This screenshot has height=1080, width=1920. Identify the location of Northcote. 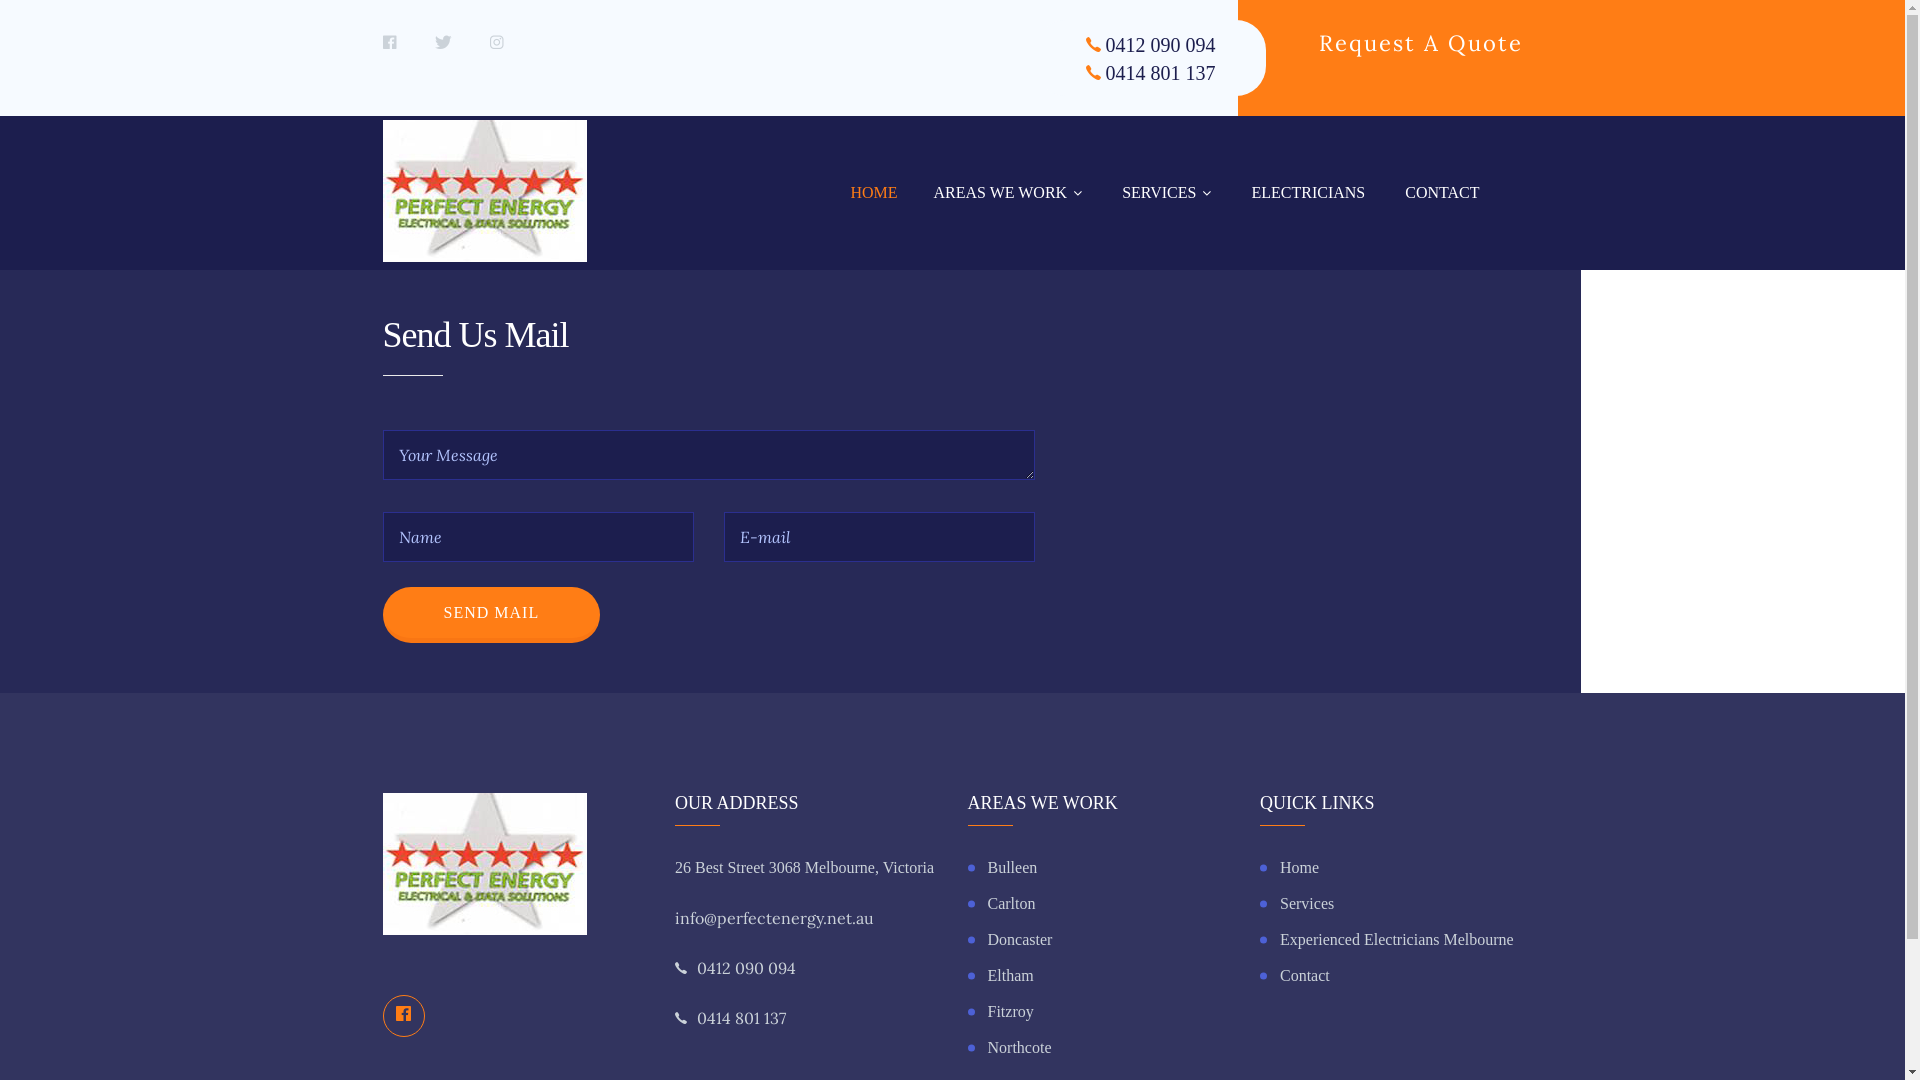
(1100, 1048).